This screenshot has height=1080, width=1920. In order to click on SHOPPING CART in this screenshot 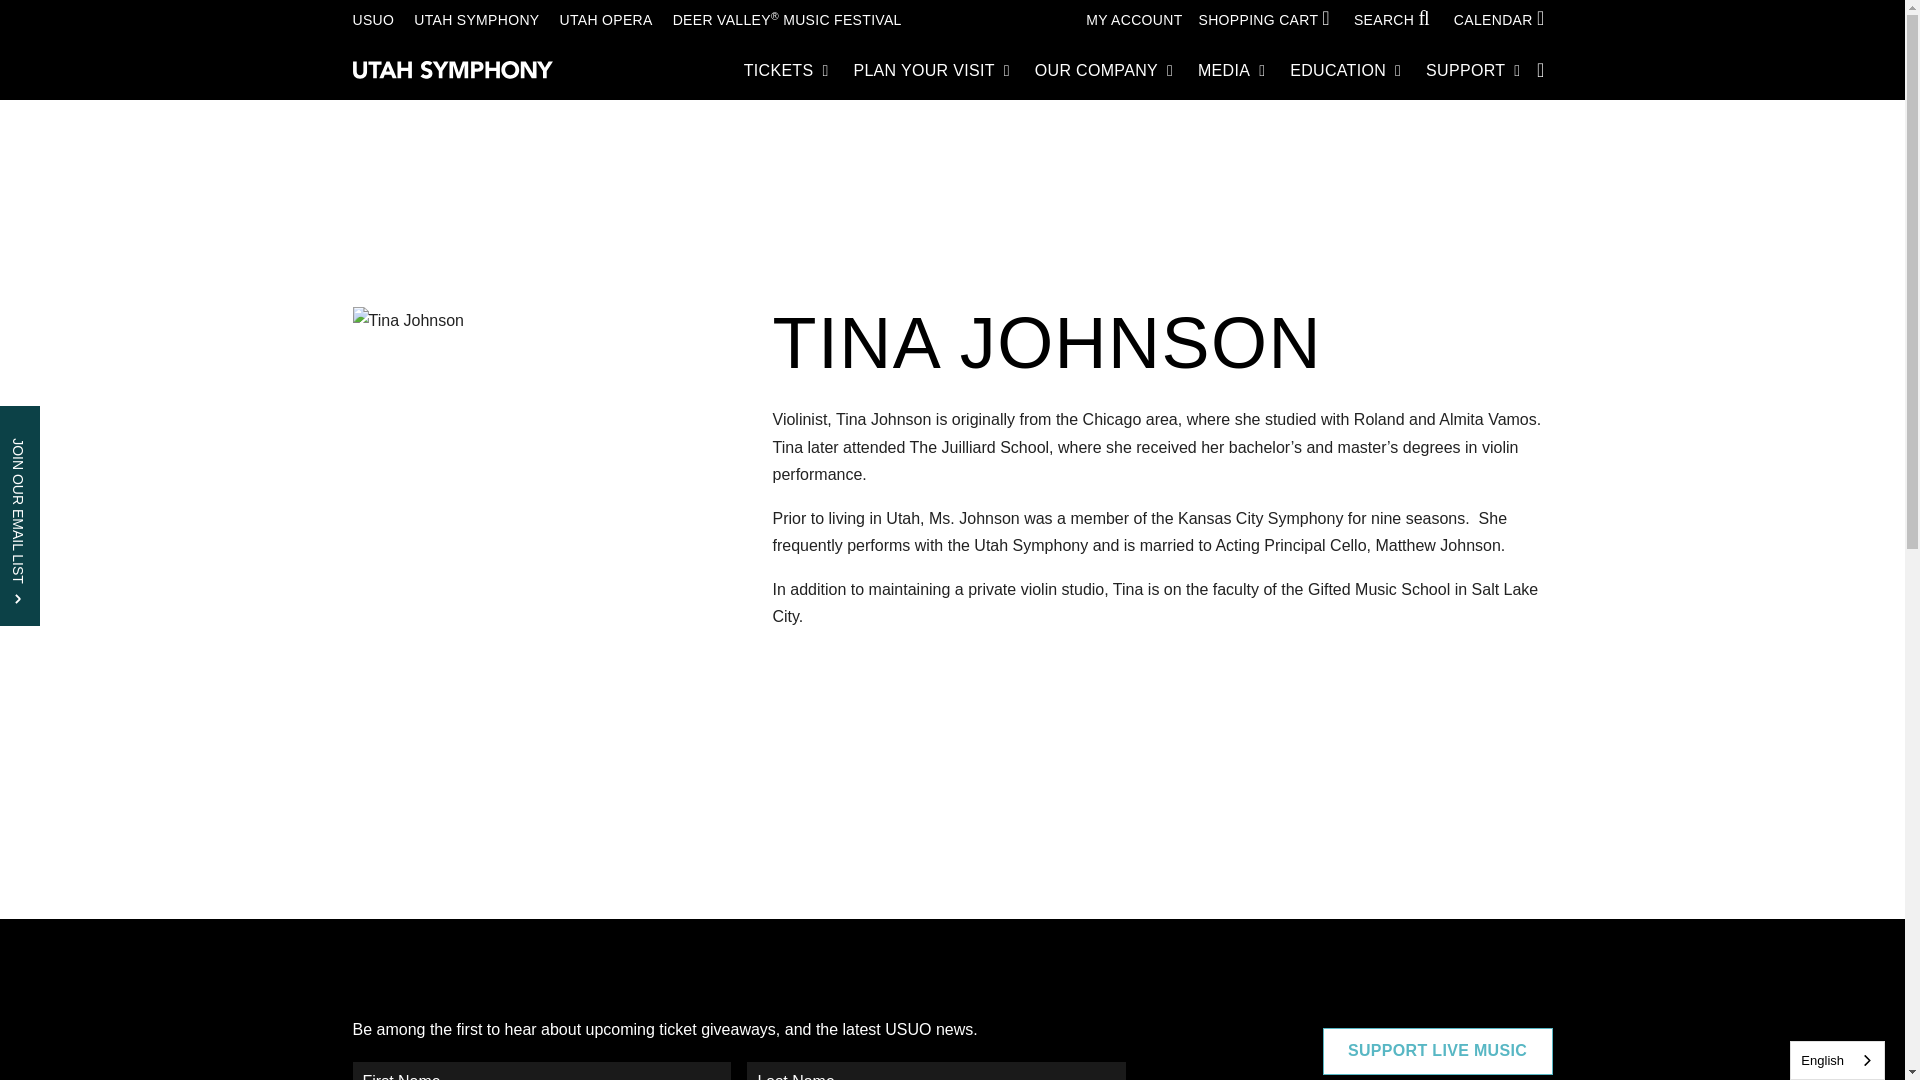, I will do `click(1268, 20)`.